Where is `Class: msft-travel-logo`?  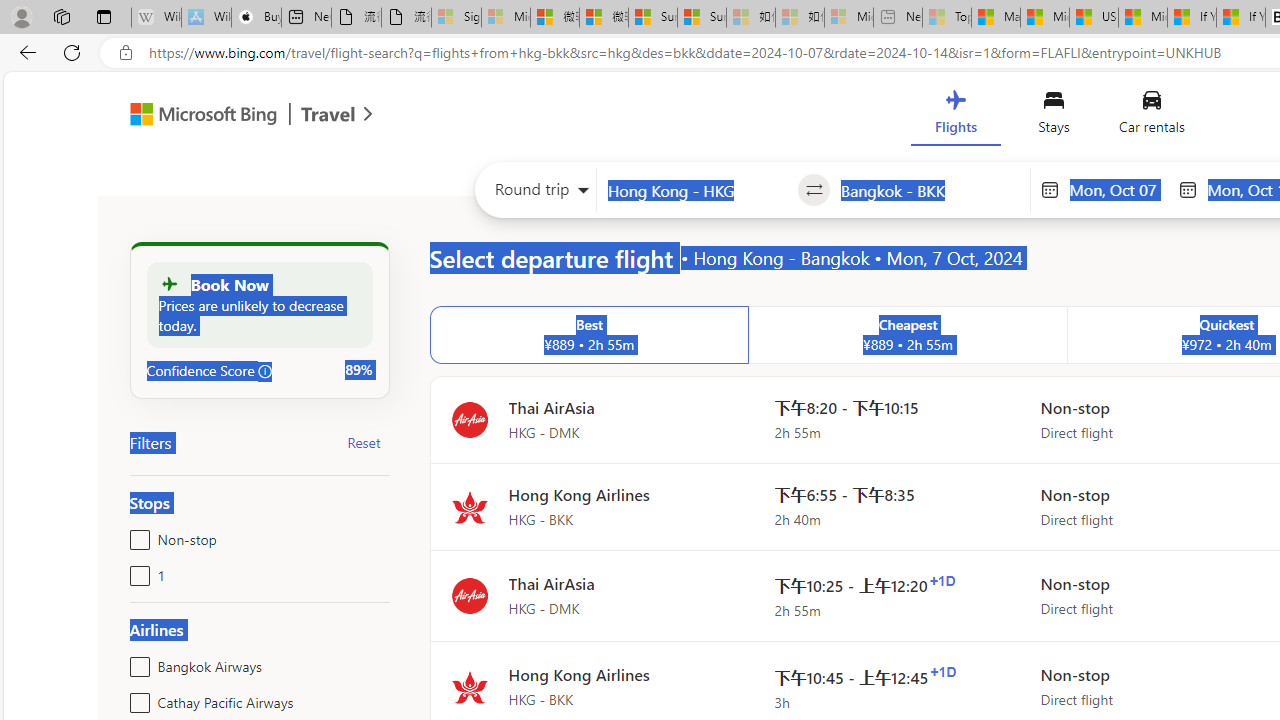 Class: msft-travel-logo is located at coordinates (328, 114).